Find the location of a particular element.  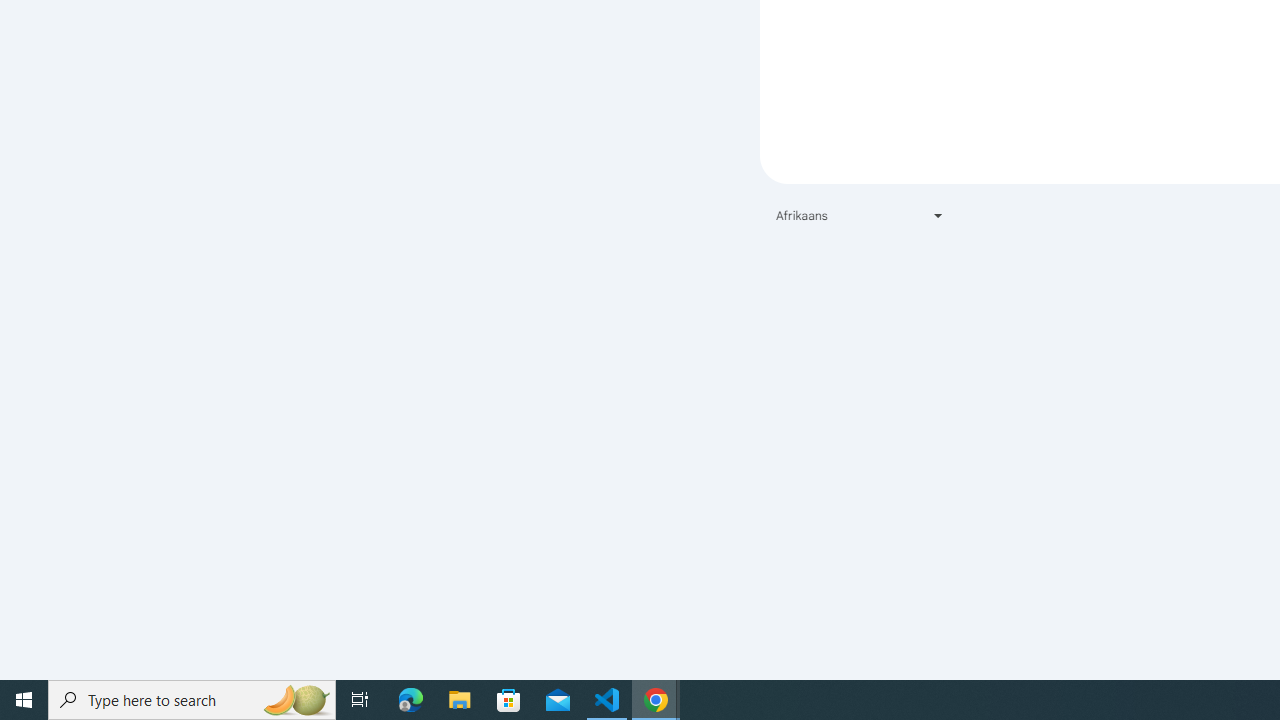

File Explorer is located at coordinates (460, 700).